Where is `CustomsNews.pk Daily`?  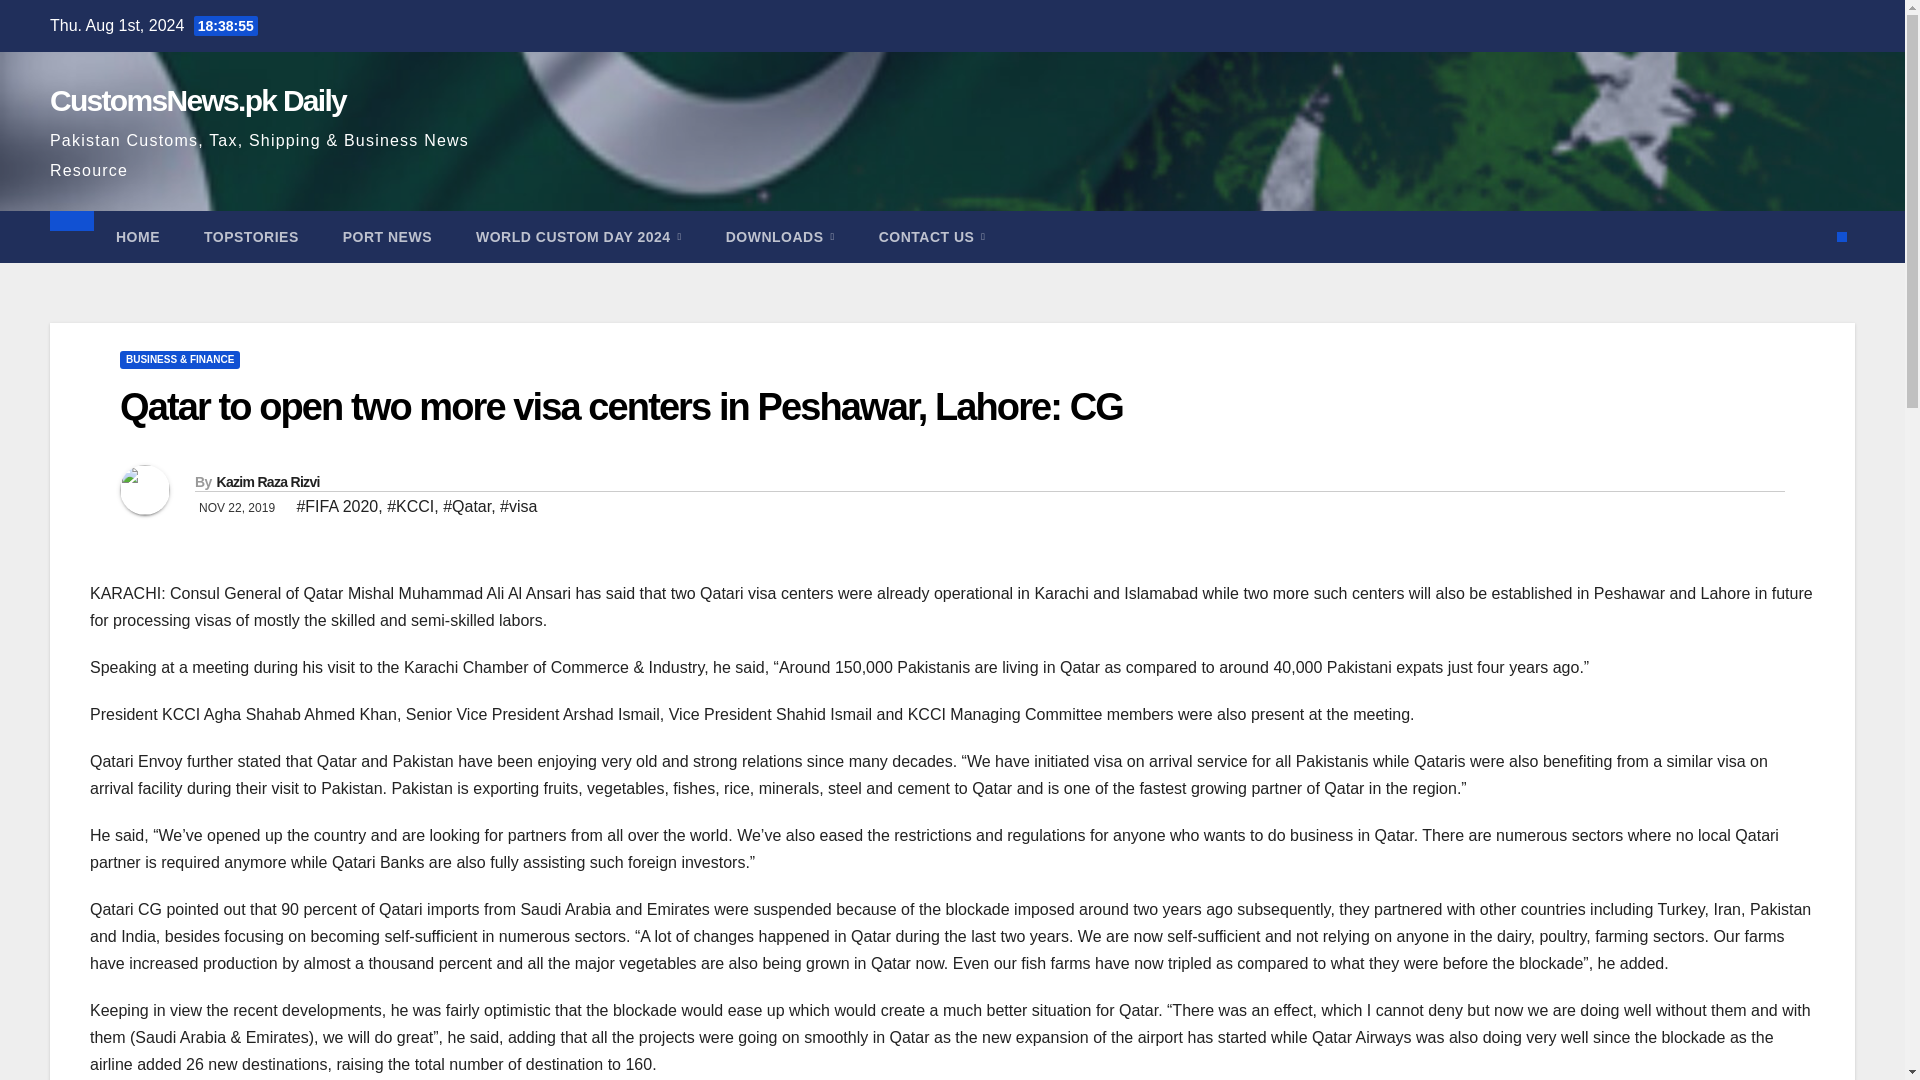 CustomsNews.pk Daily is located at coordinates (197, 100).